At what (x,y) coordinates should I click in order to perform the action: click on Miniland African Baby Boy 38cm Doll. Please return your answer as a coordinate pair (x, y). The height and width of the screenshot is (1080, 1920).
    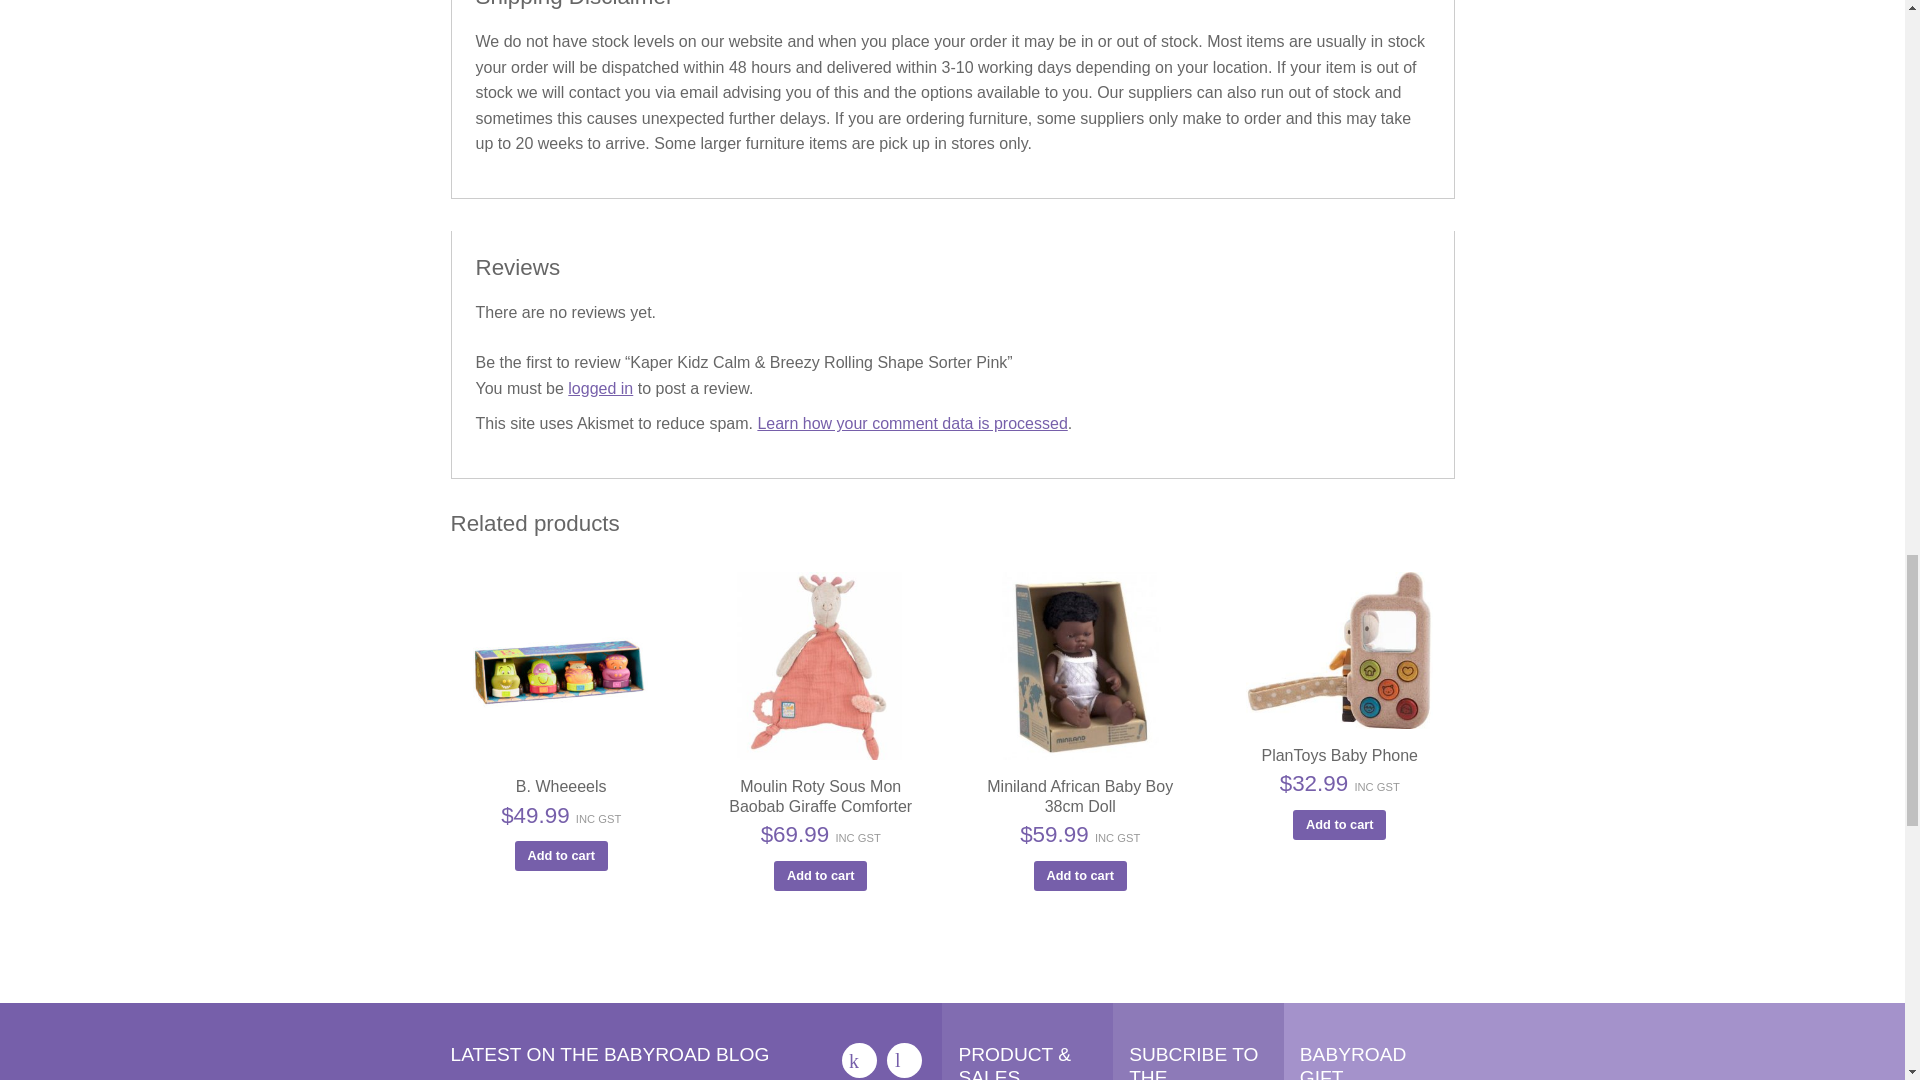
    Looking at the image, I should click on (1080, 666).